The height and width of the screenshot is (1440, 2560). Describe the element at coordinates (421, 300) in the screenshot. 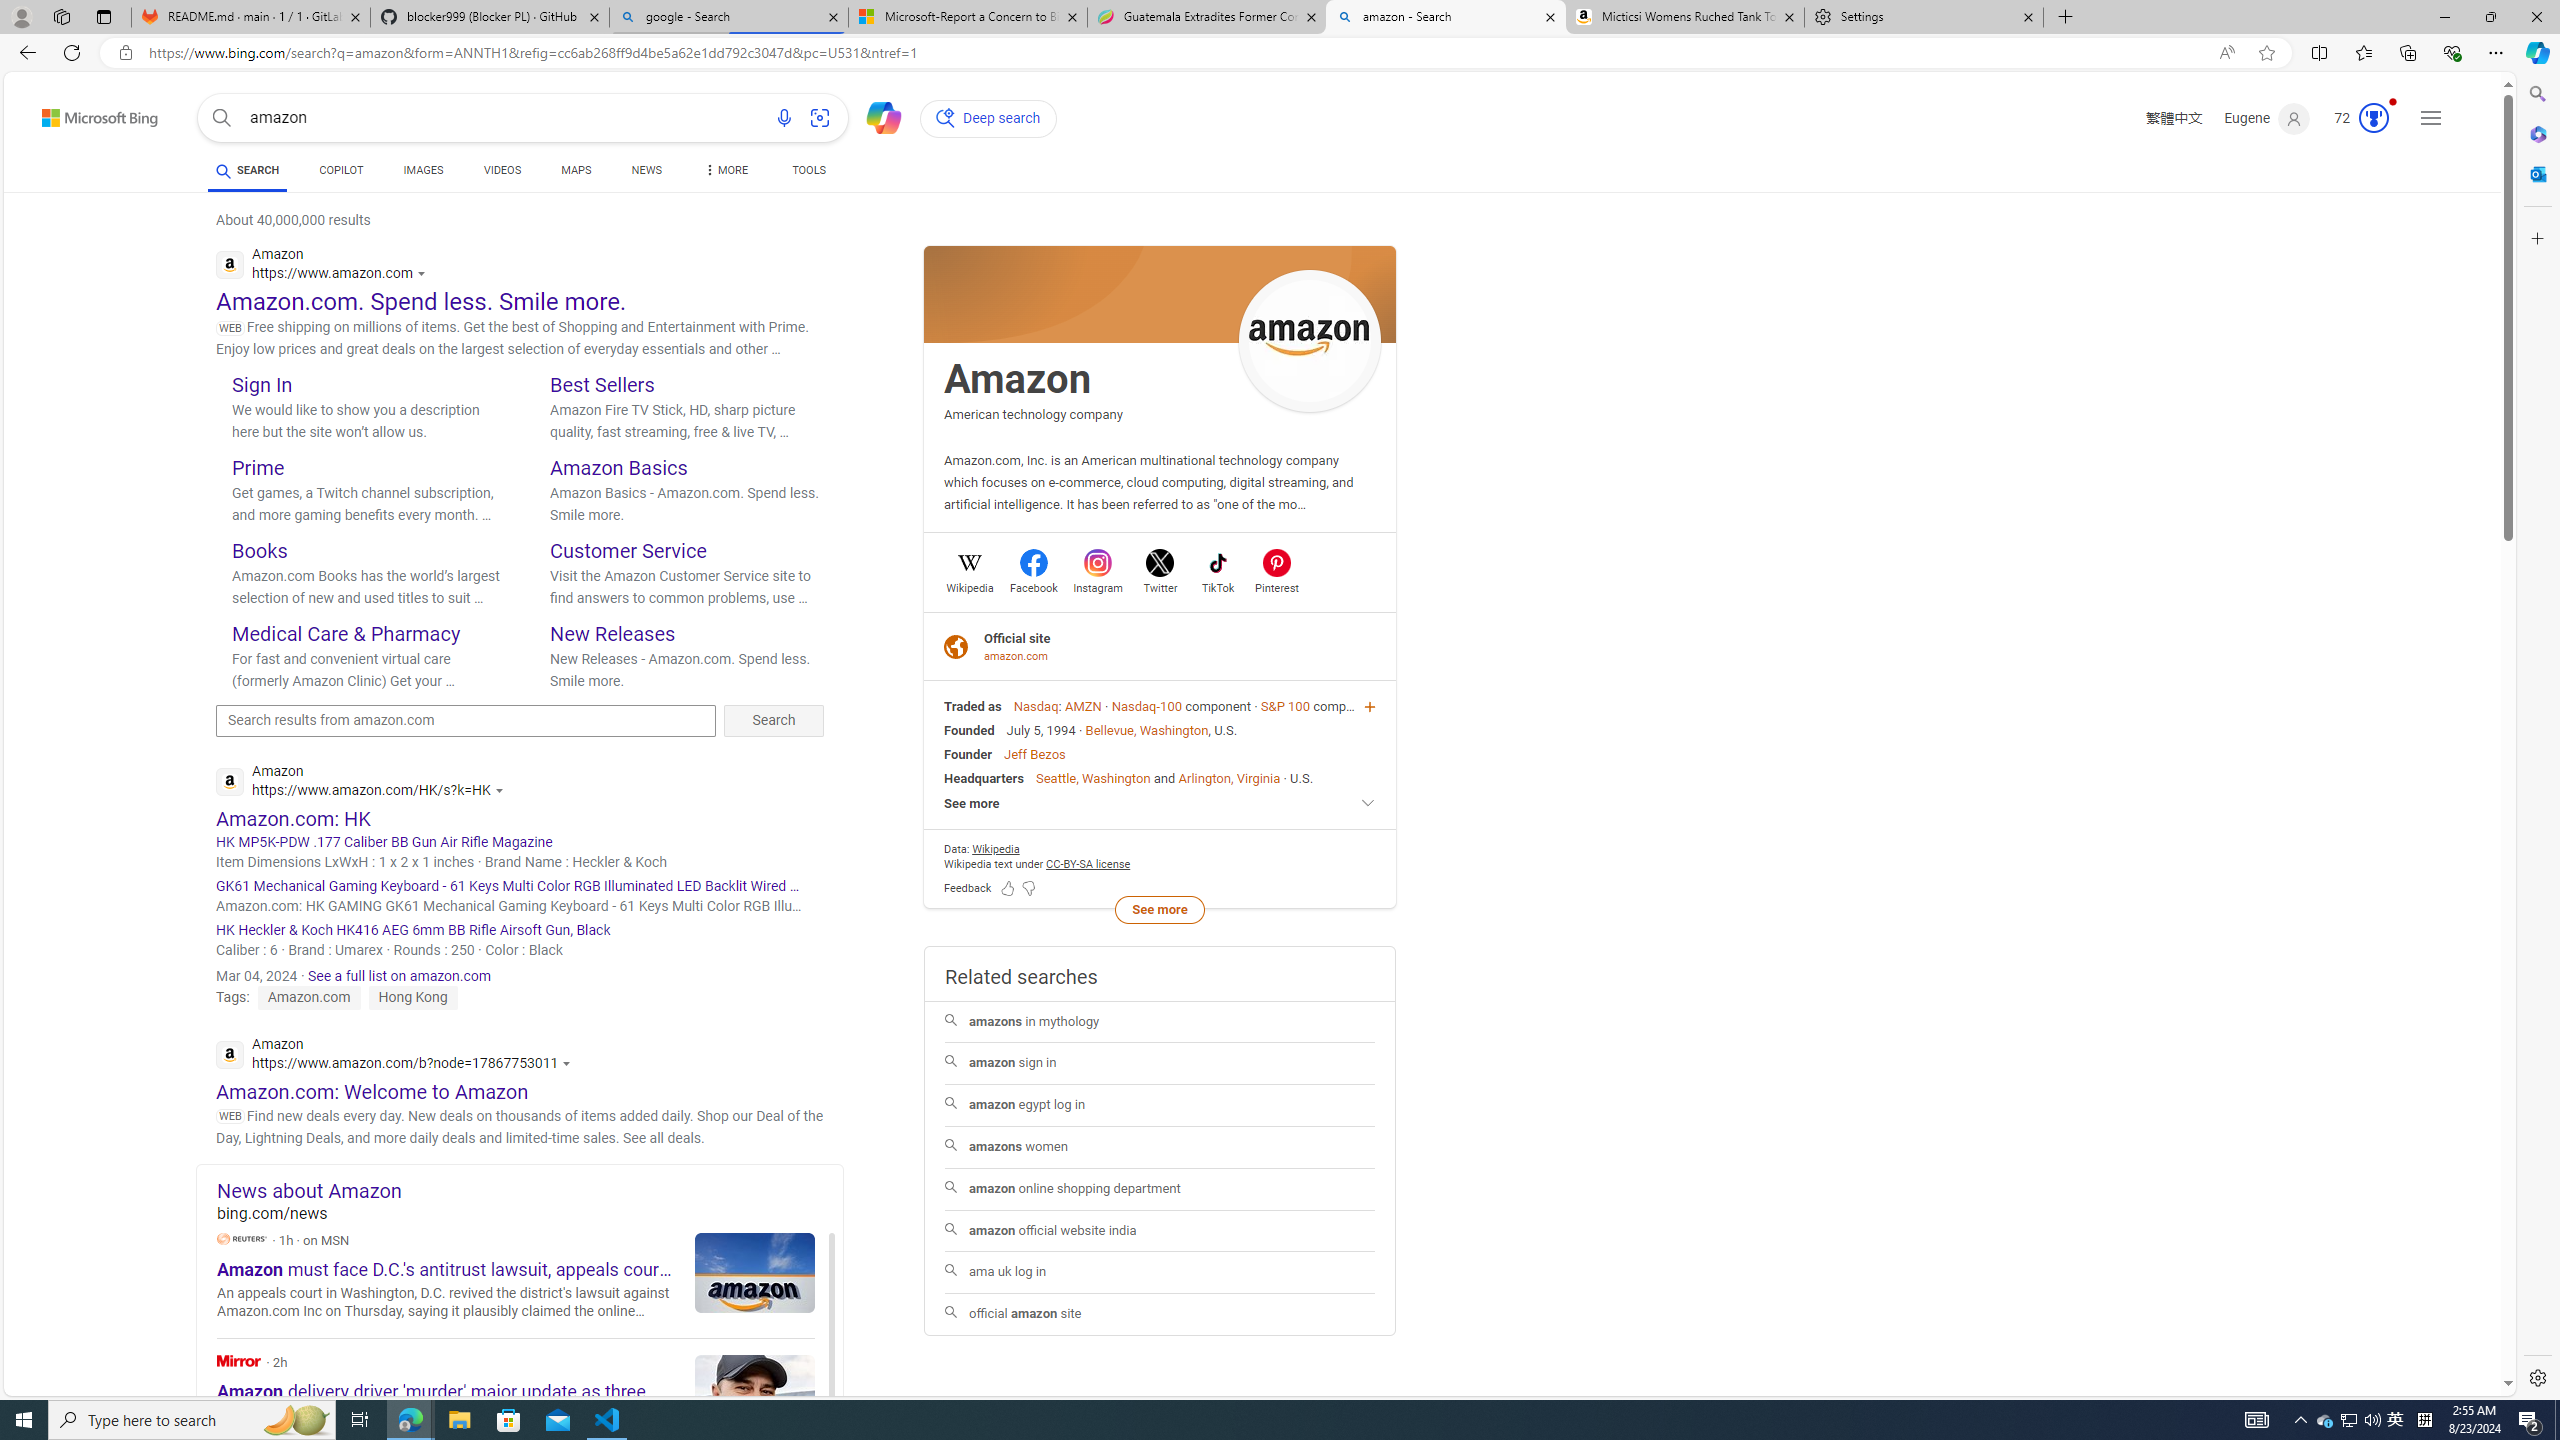

I see `Amazon.com. Spend less. Smile more.` at that location.